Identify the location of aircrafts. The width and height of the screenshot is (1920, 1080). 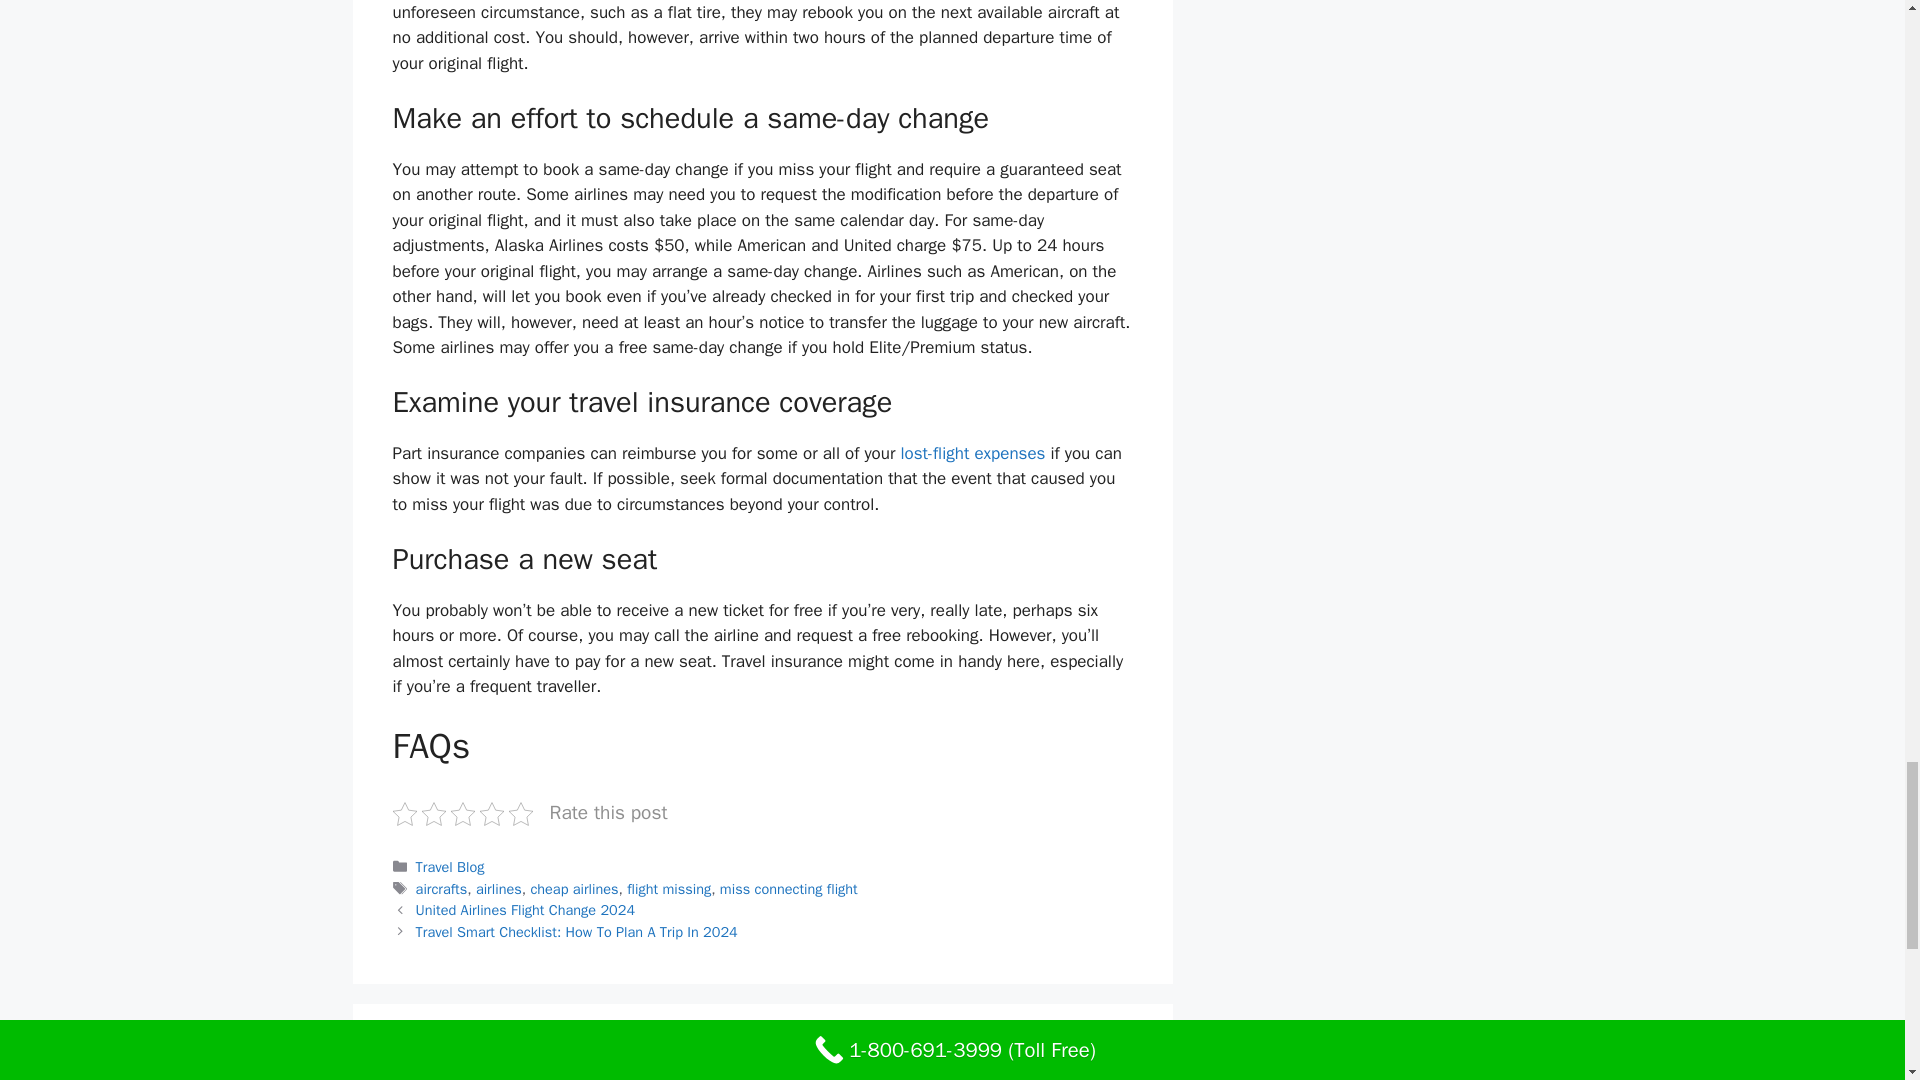
(442, 888).